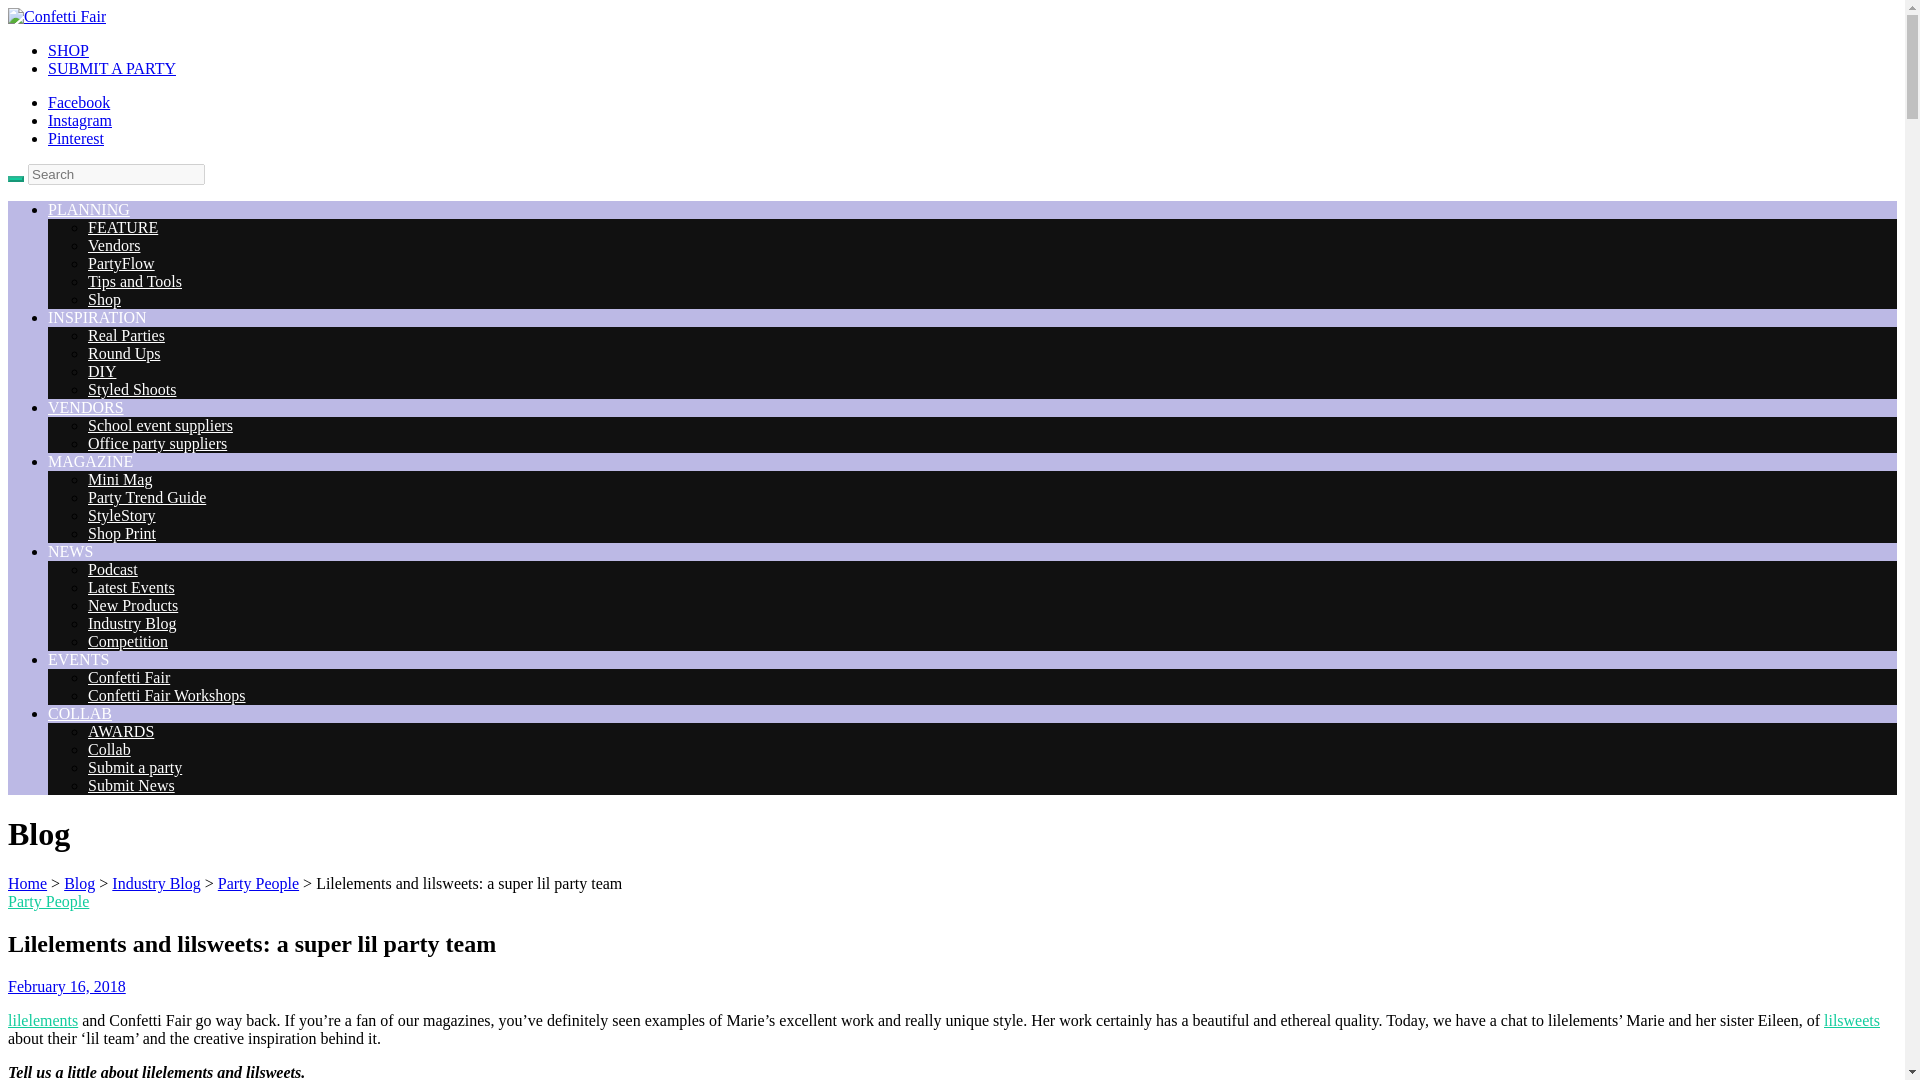  I want to click on Industry Blog, so click(132, 622).